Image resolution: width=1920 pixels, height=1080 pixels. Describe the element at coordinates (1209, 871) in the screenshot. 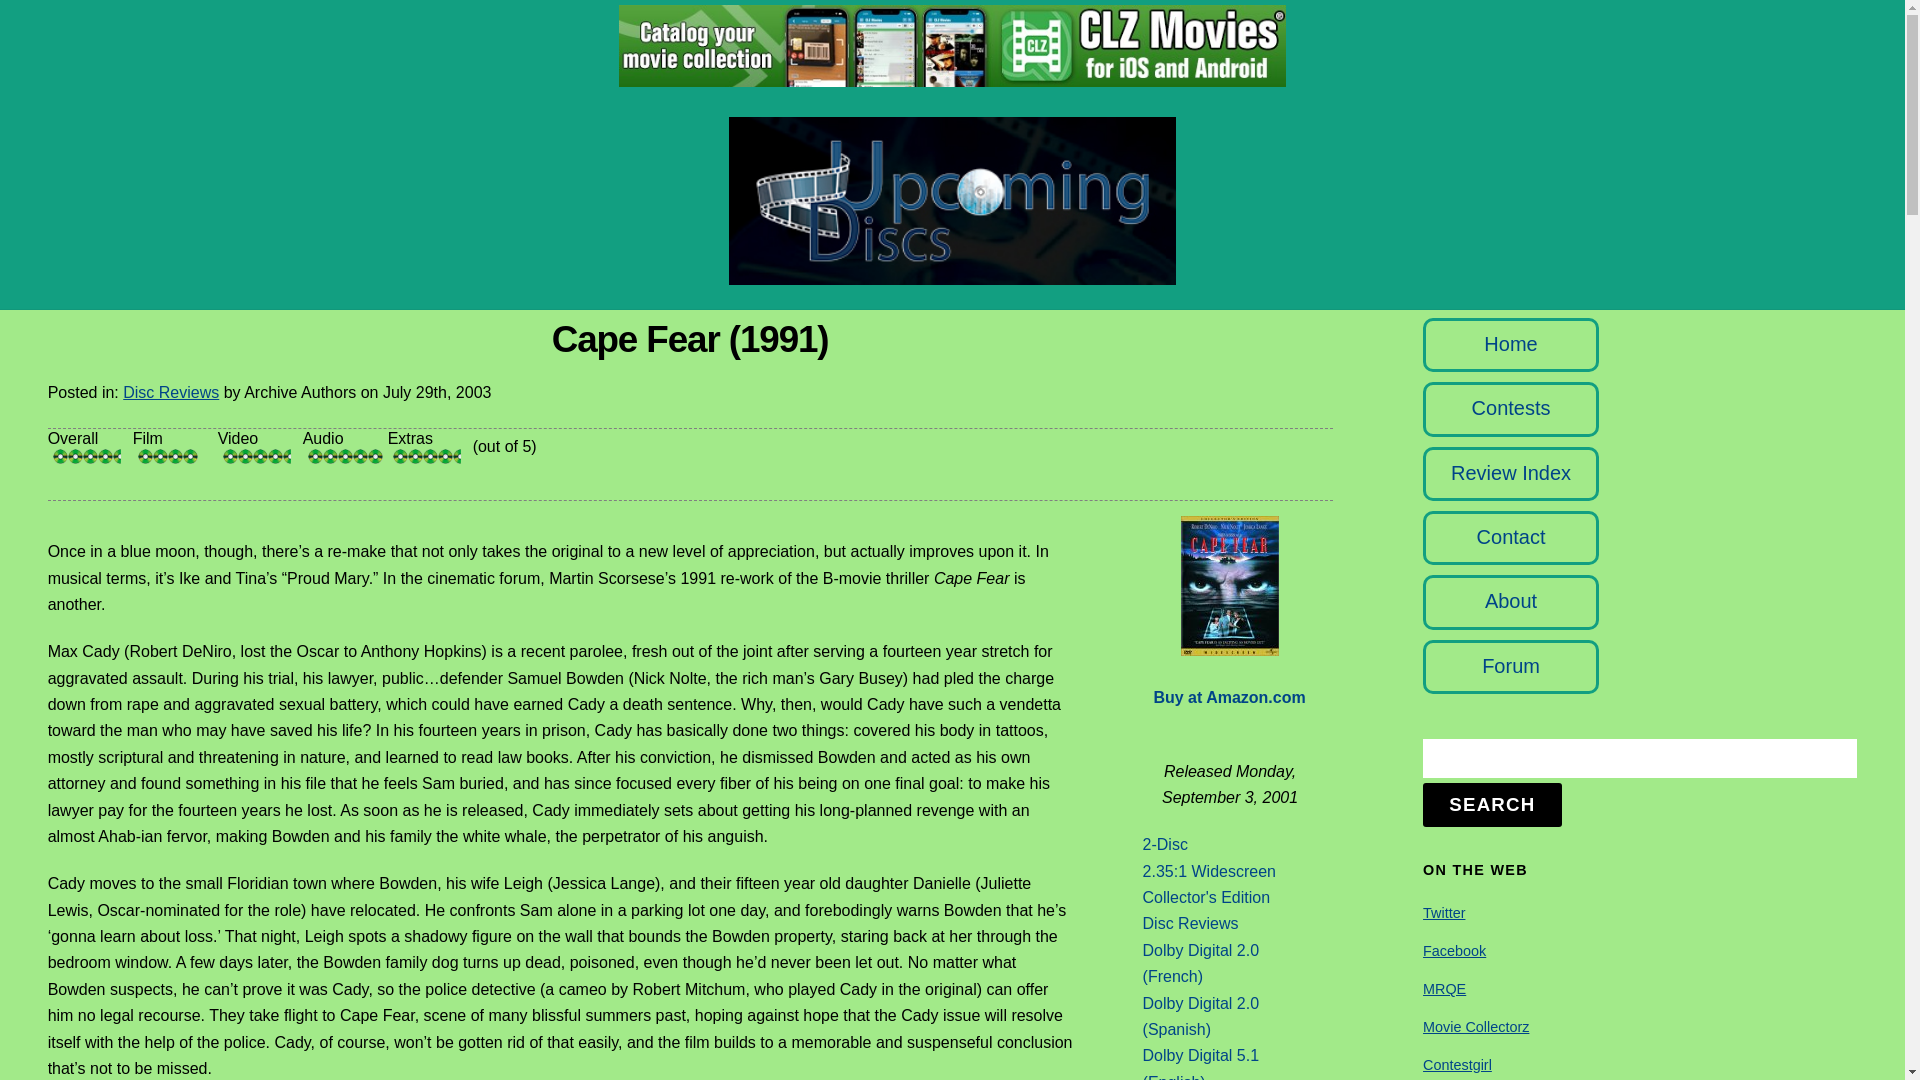

I see `2.35:1 Widescreen` at that location.